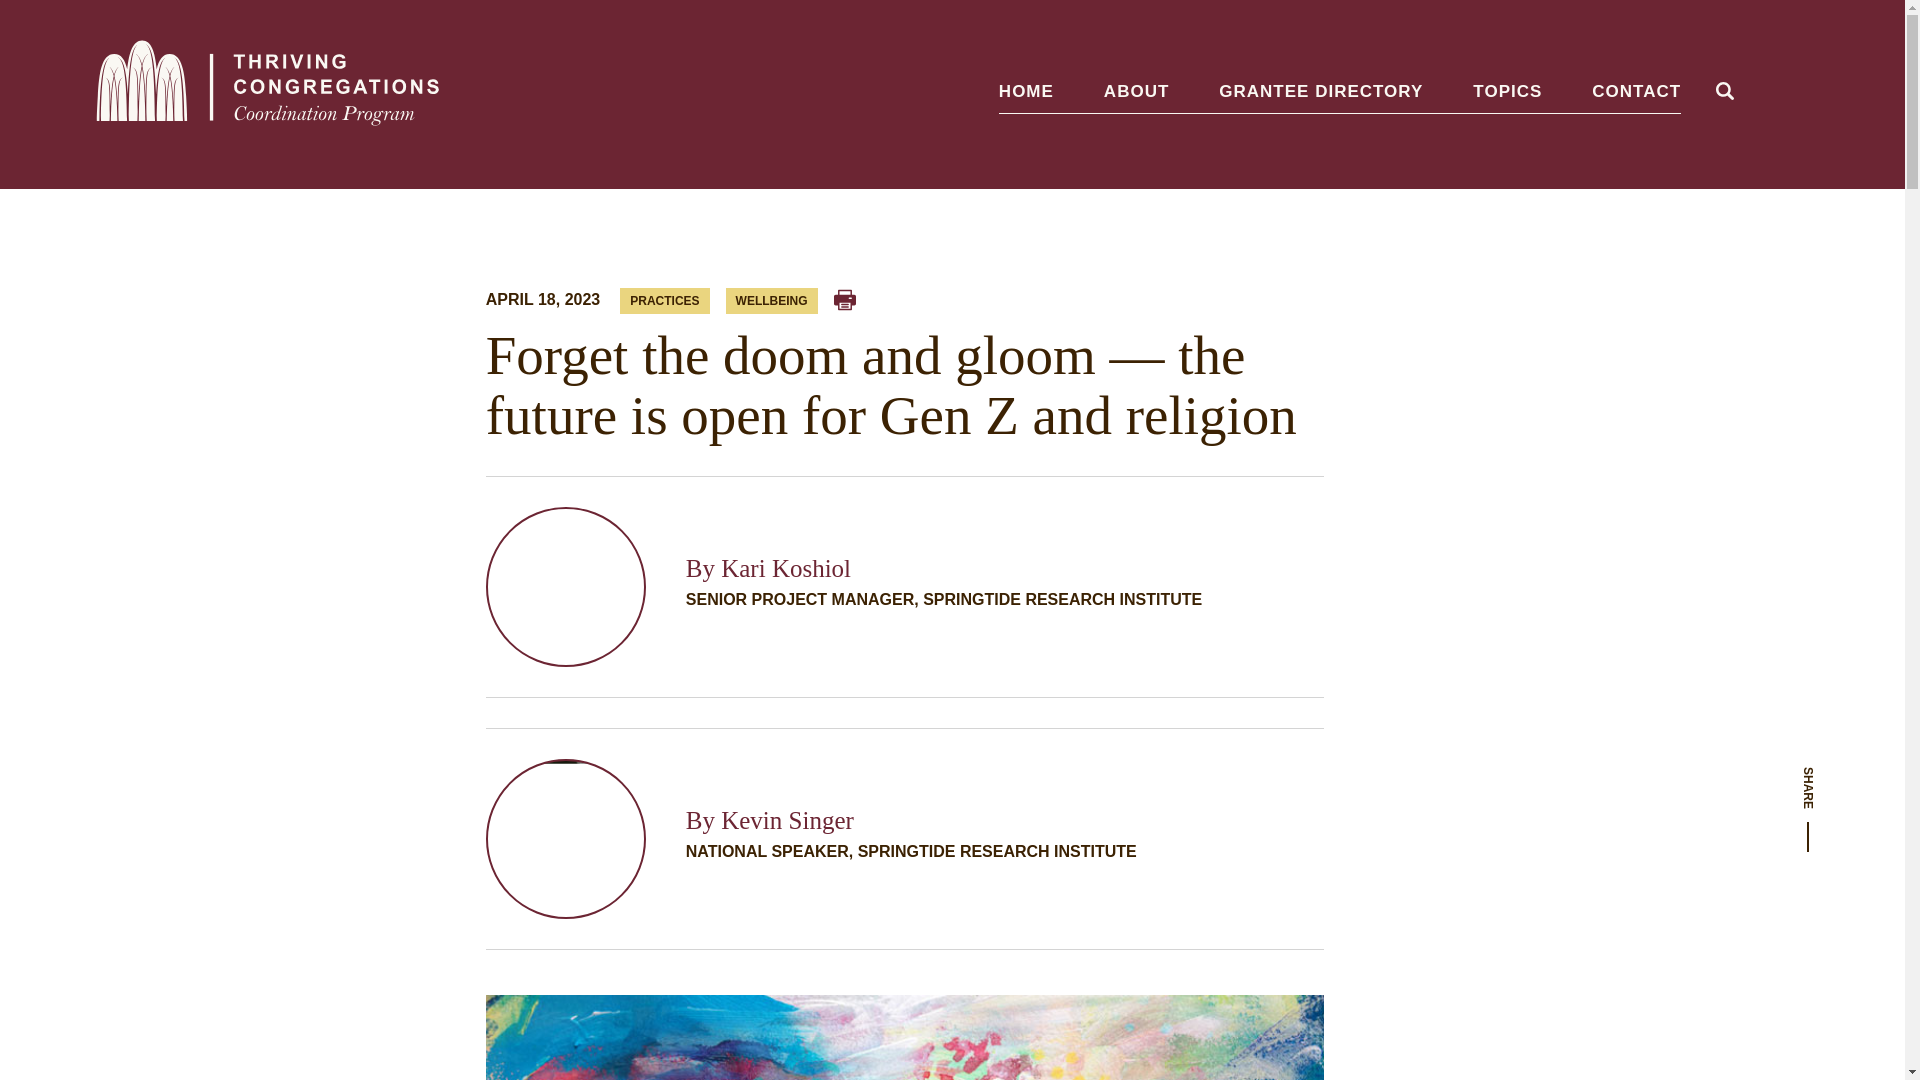  What do you see at coordinates (1136, 94) in the screenshot?
I see `ABOUT` at bounding box center [1136, 94].